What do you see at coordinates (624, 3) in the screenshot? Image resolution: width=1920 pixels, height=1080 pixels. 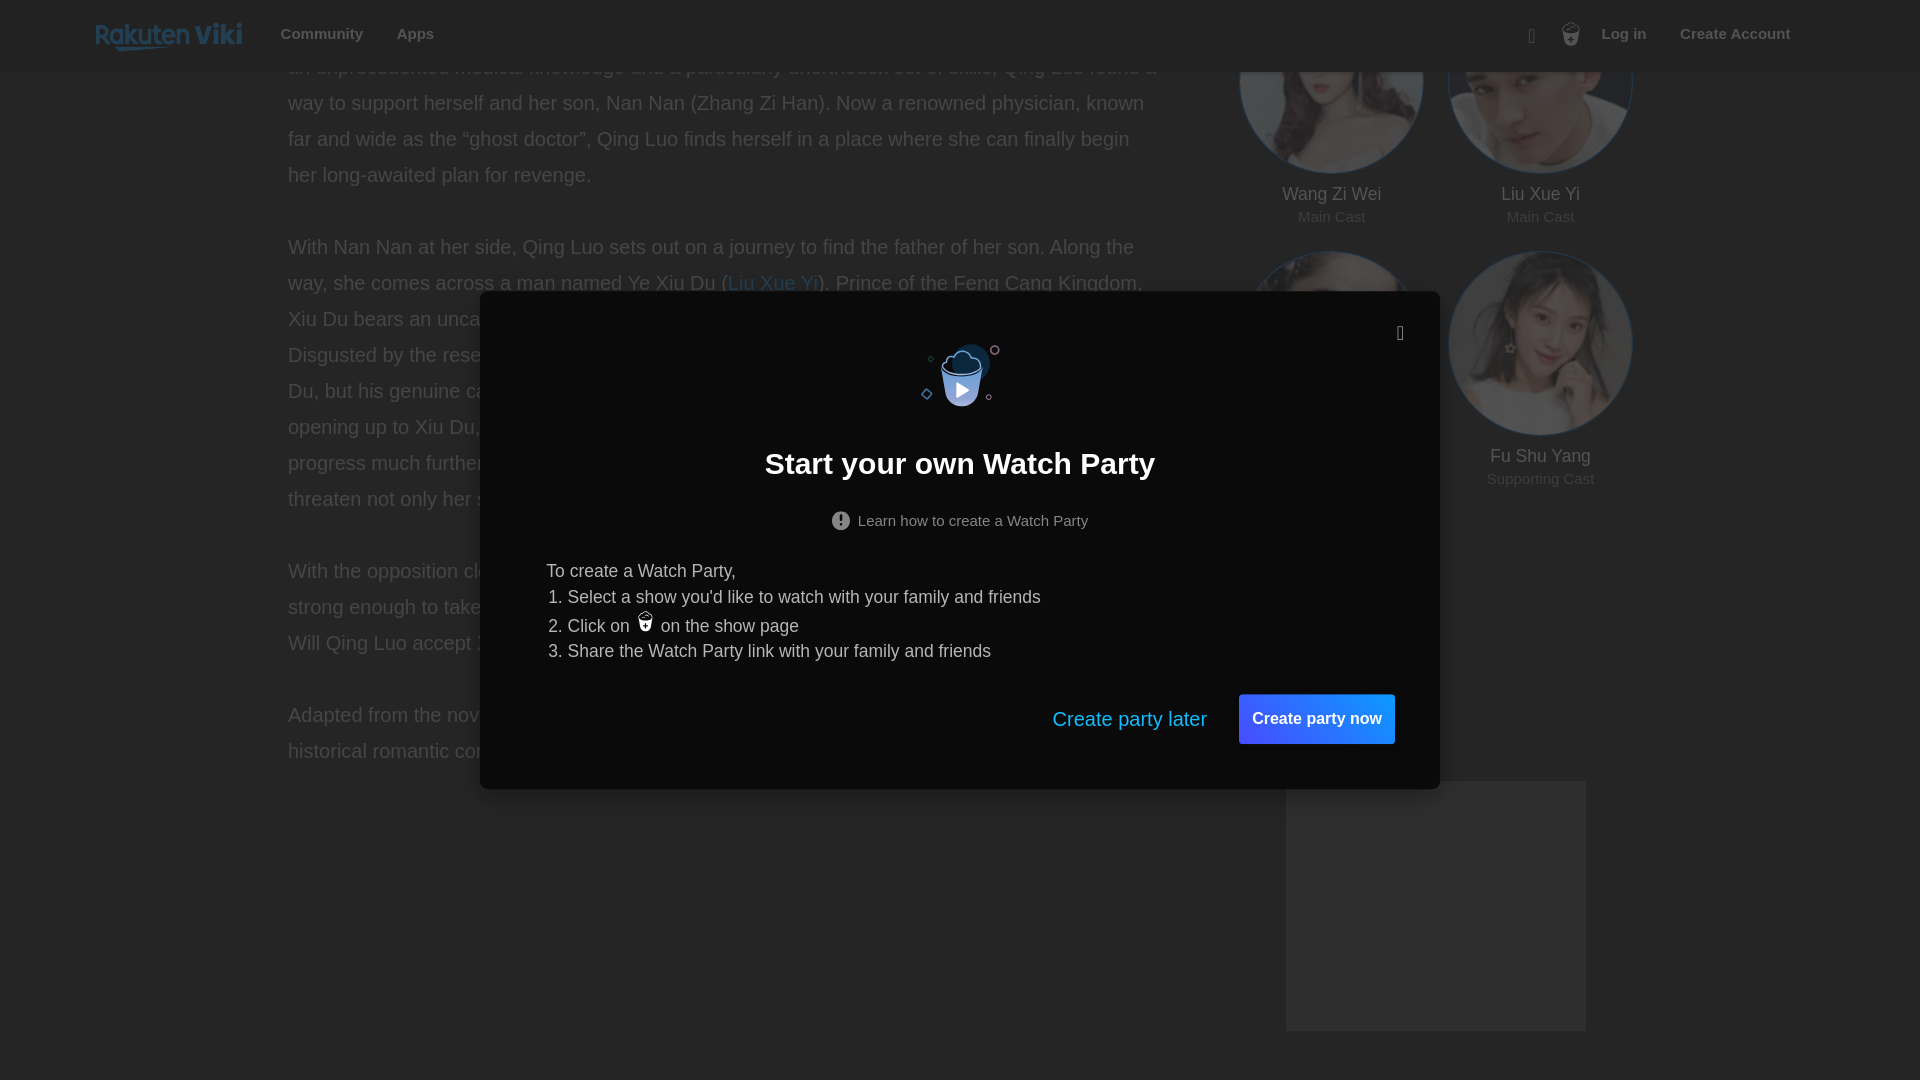 I see `Wang Zi We` at bounding box center [624, 3].